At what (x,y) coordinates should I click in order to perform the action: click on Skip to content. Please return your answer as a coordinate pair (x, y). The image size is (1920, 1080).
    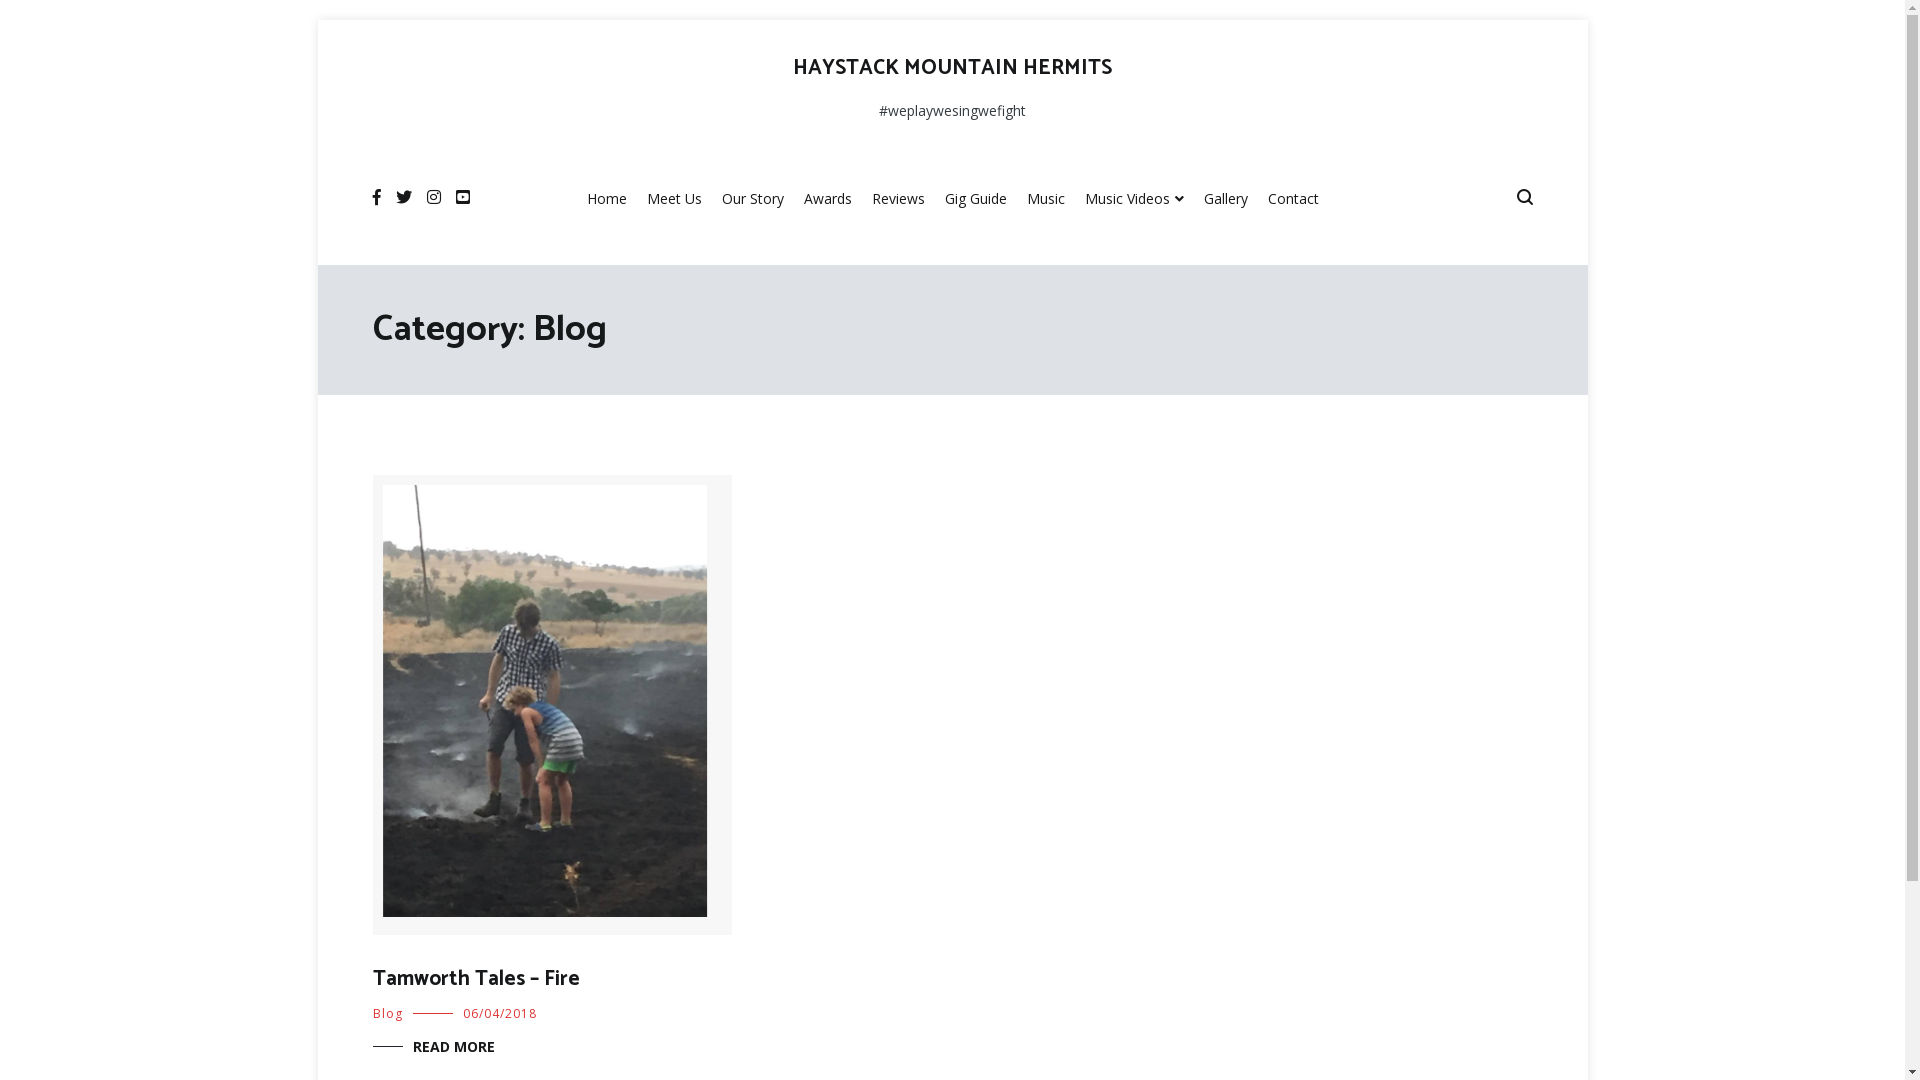
    Looking at the image, I should click on (316, 20).